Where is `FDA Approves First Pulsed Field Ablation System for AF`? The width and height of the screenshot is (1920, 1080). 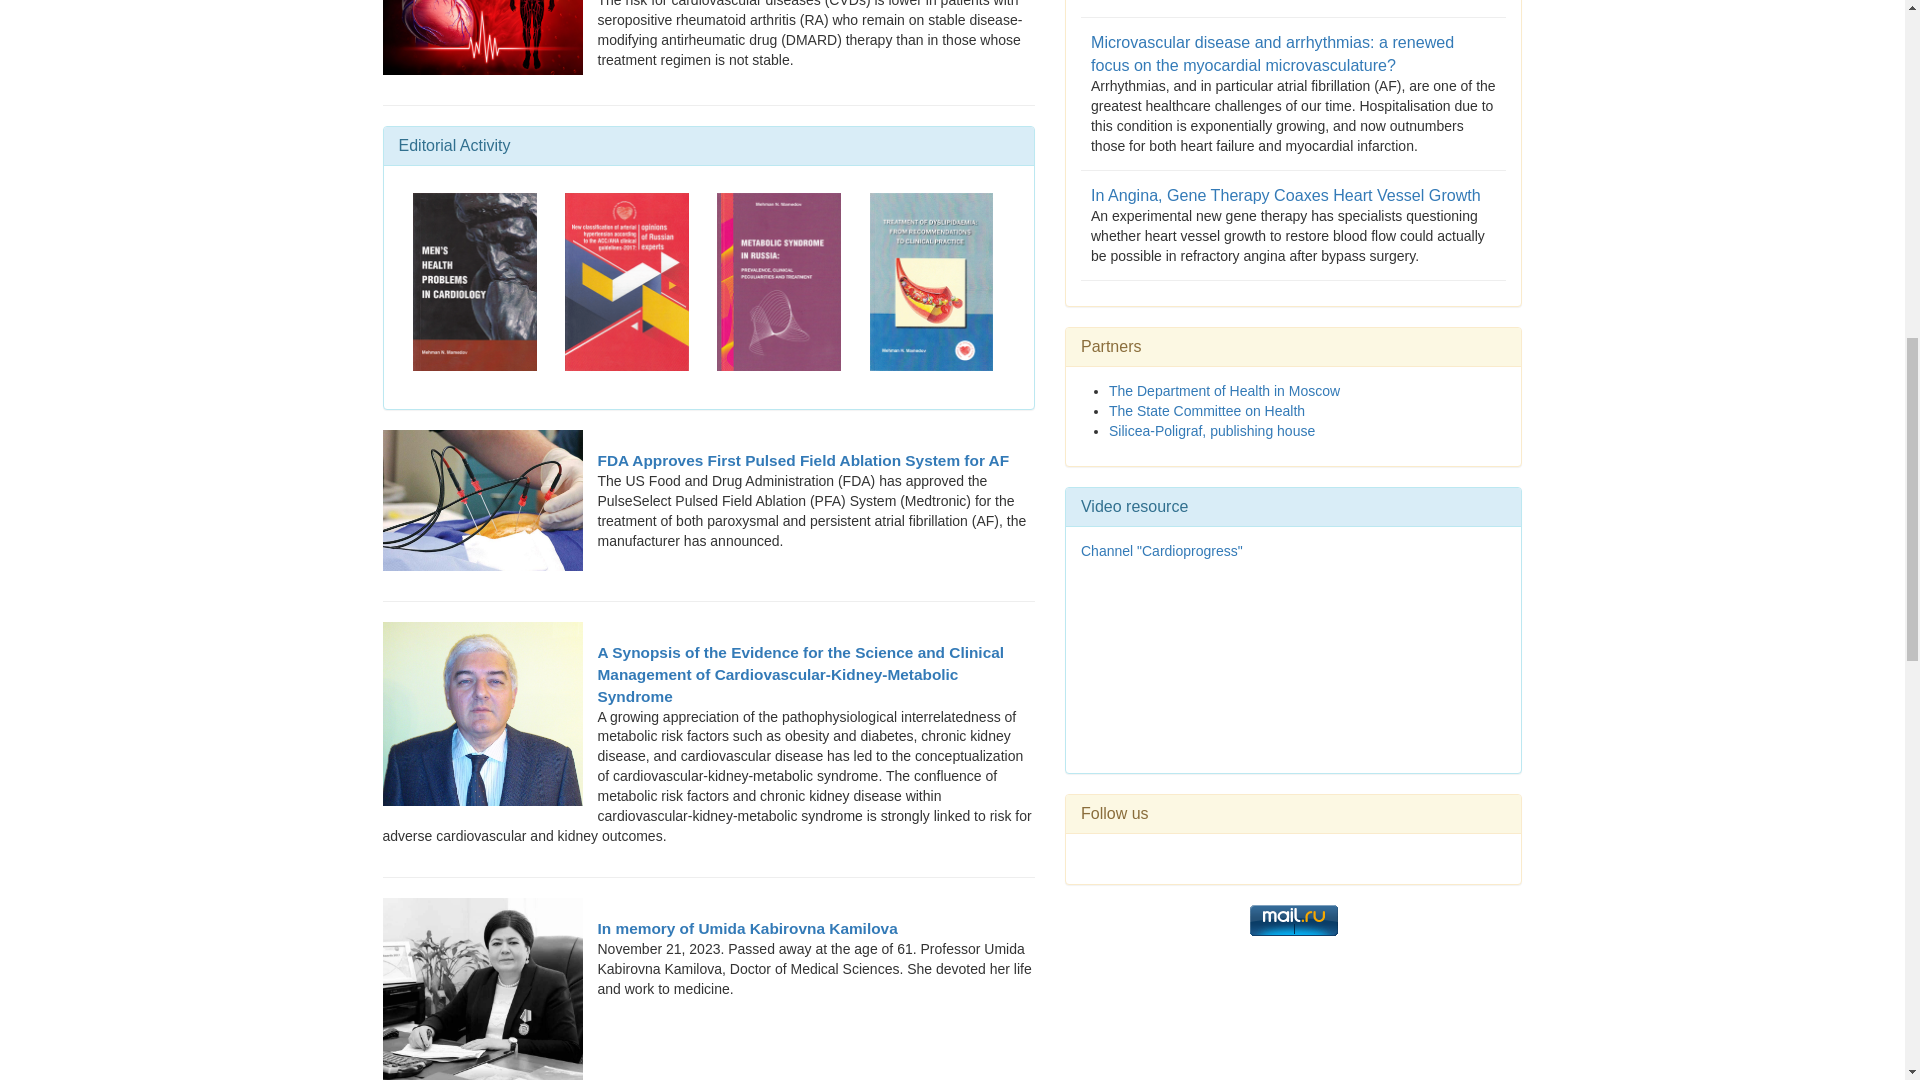
FDA Approves First Pulsed Field Ablation System for AF is located at coordinates (708, 460).